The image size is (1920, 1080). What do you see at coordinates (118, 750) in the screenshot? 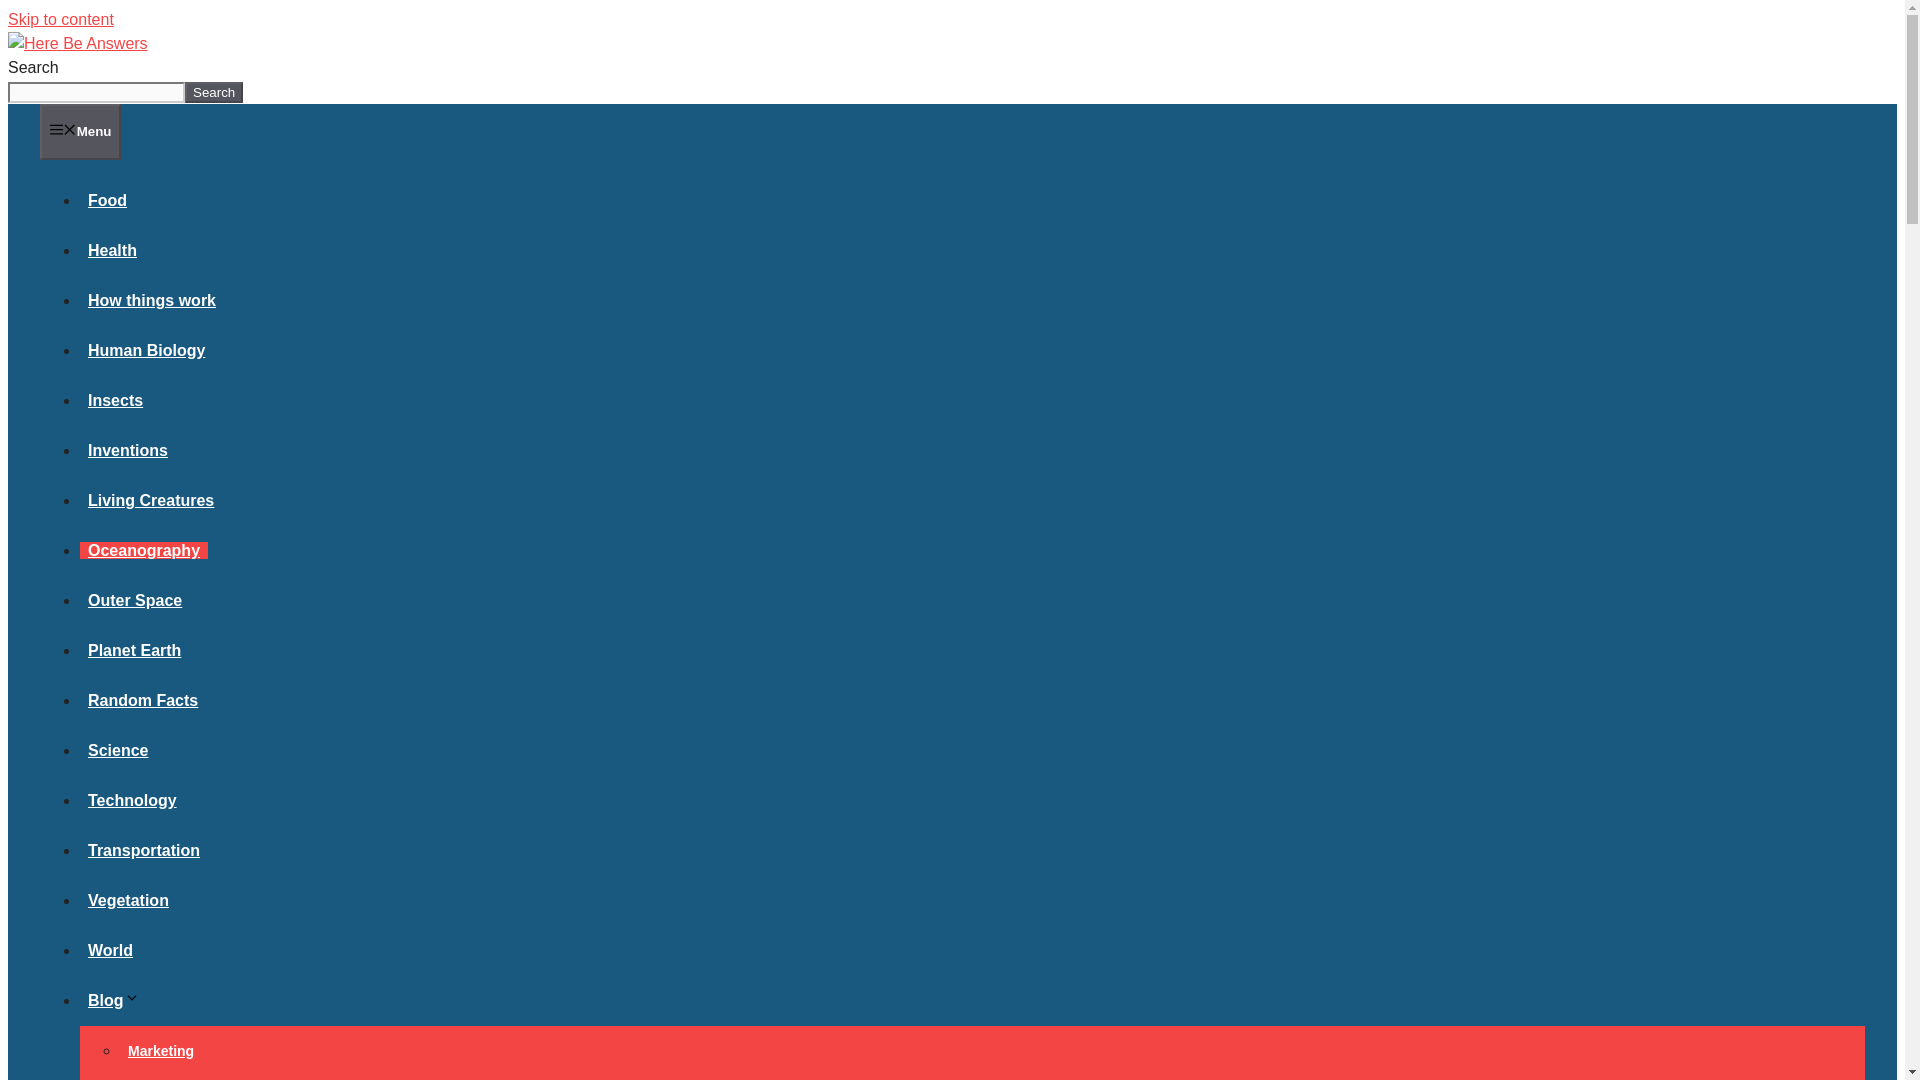
I see `Science` at bounding box center [118, 750].